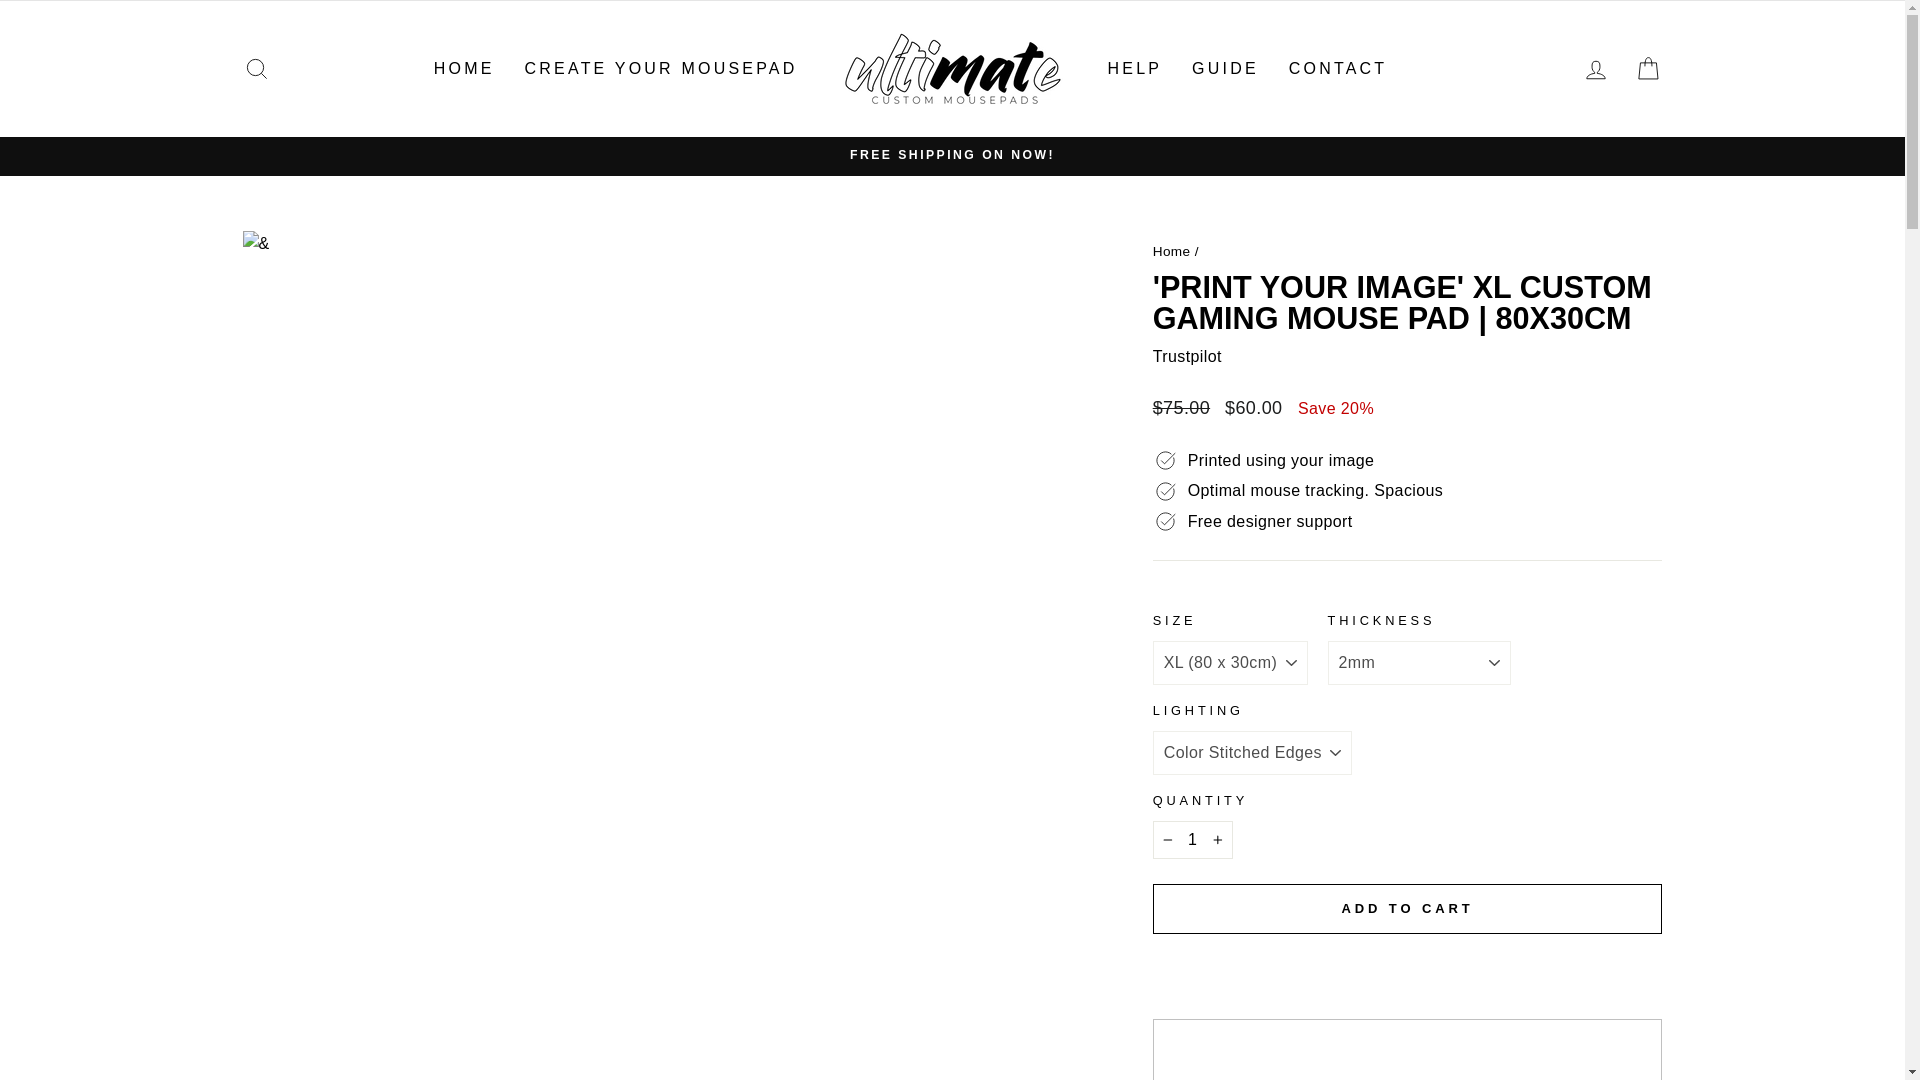 Image resolution: width=1920 pixels, height=1080 pixels. What do you see at coordinates (1134, 68) in the screenshot?
I see `HELP` at bounding box center [1134, 68].